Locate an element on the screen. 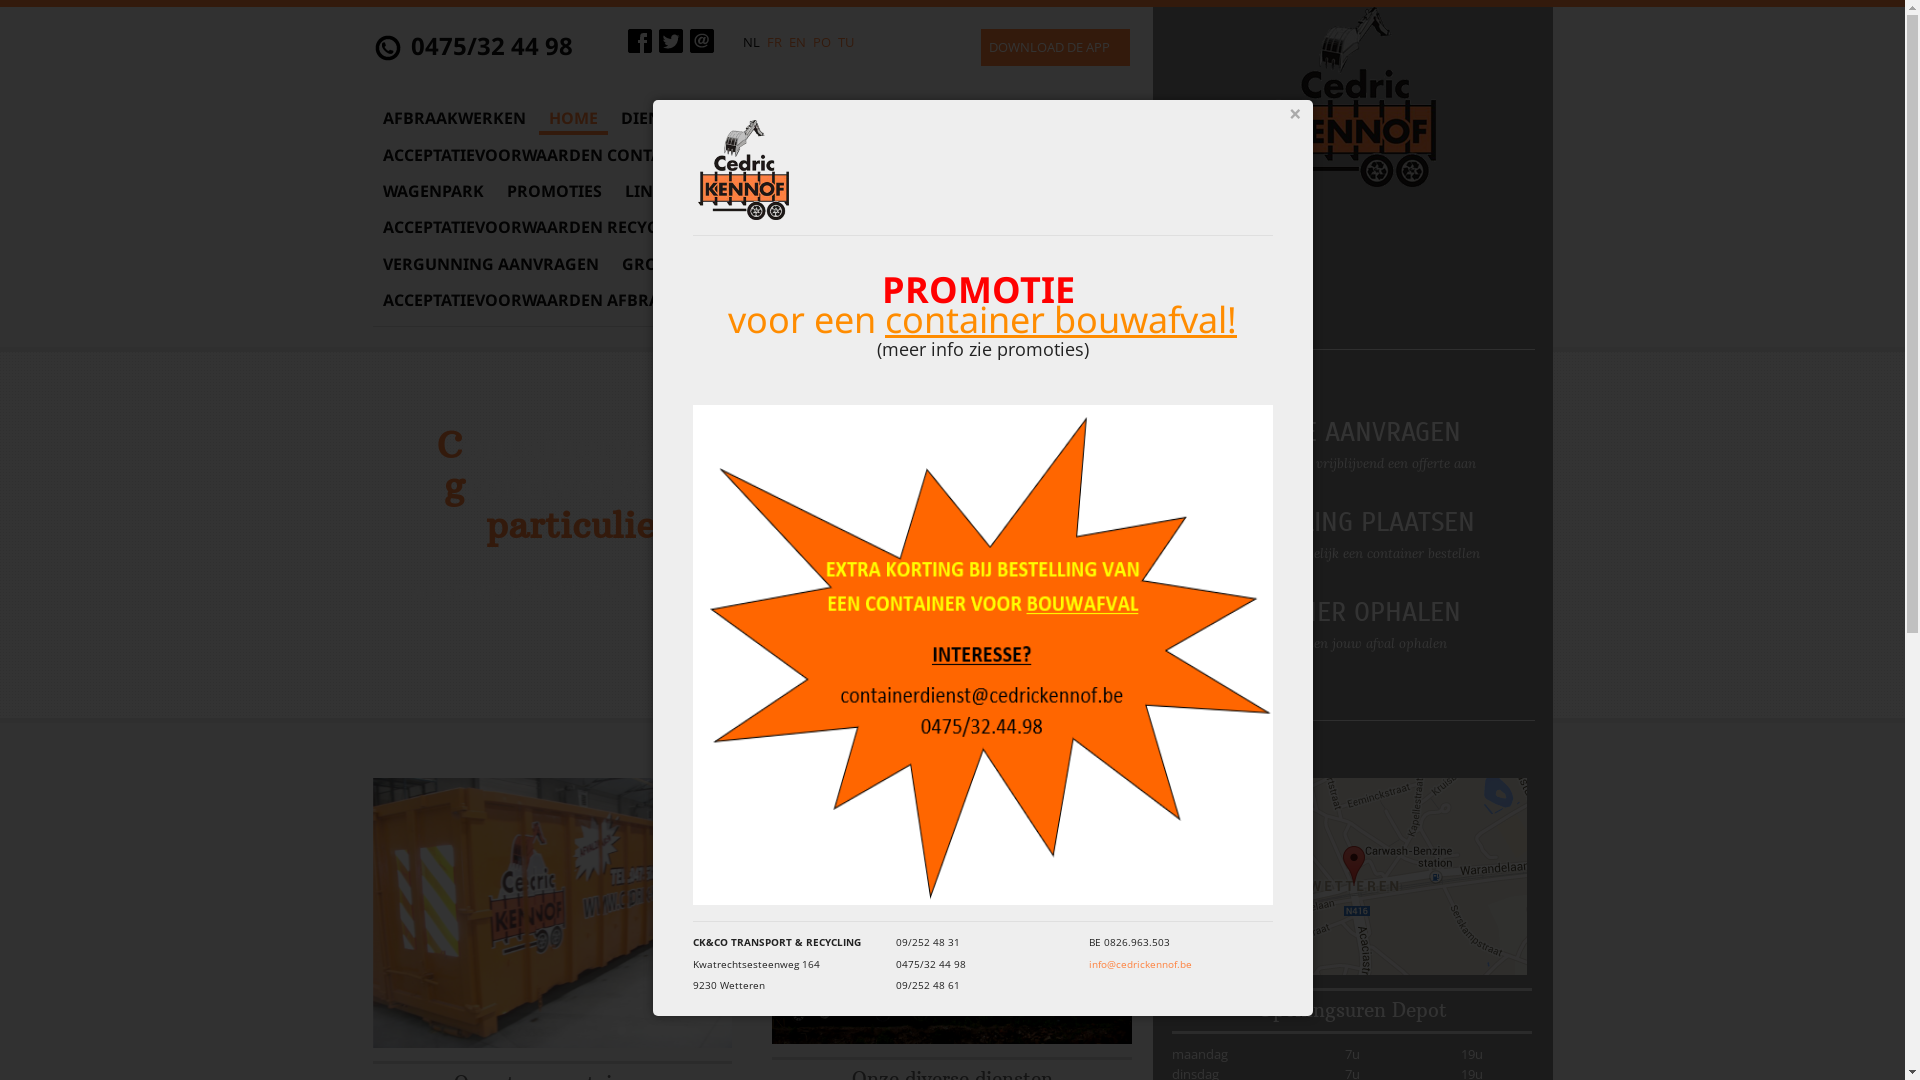 The height and width of the screenshot is (1080, 1920). CONTACT is located at coordinates (733, 191).